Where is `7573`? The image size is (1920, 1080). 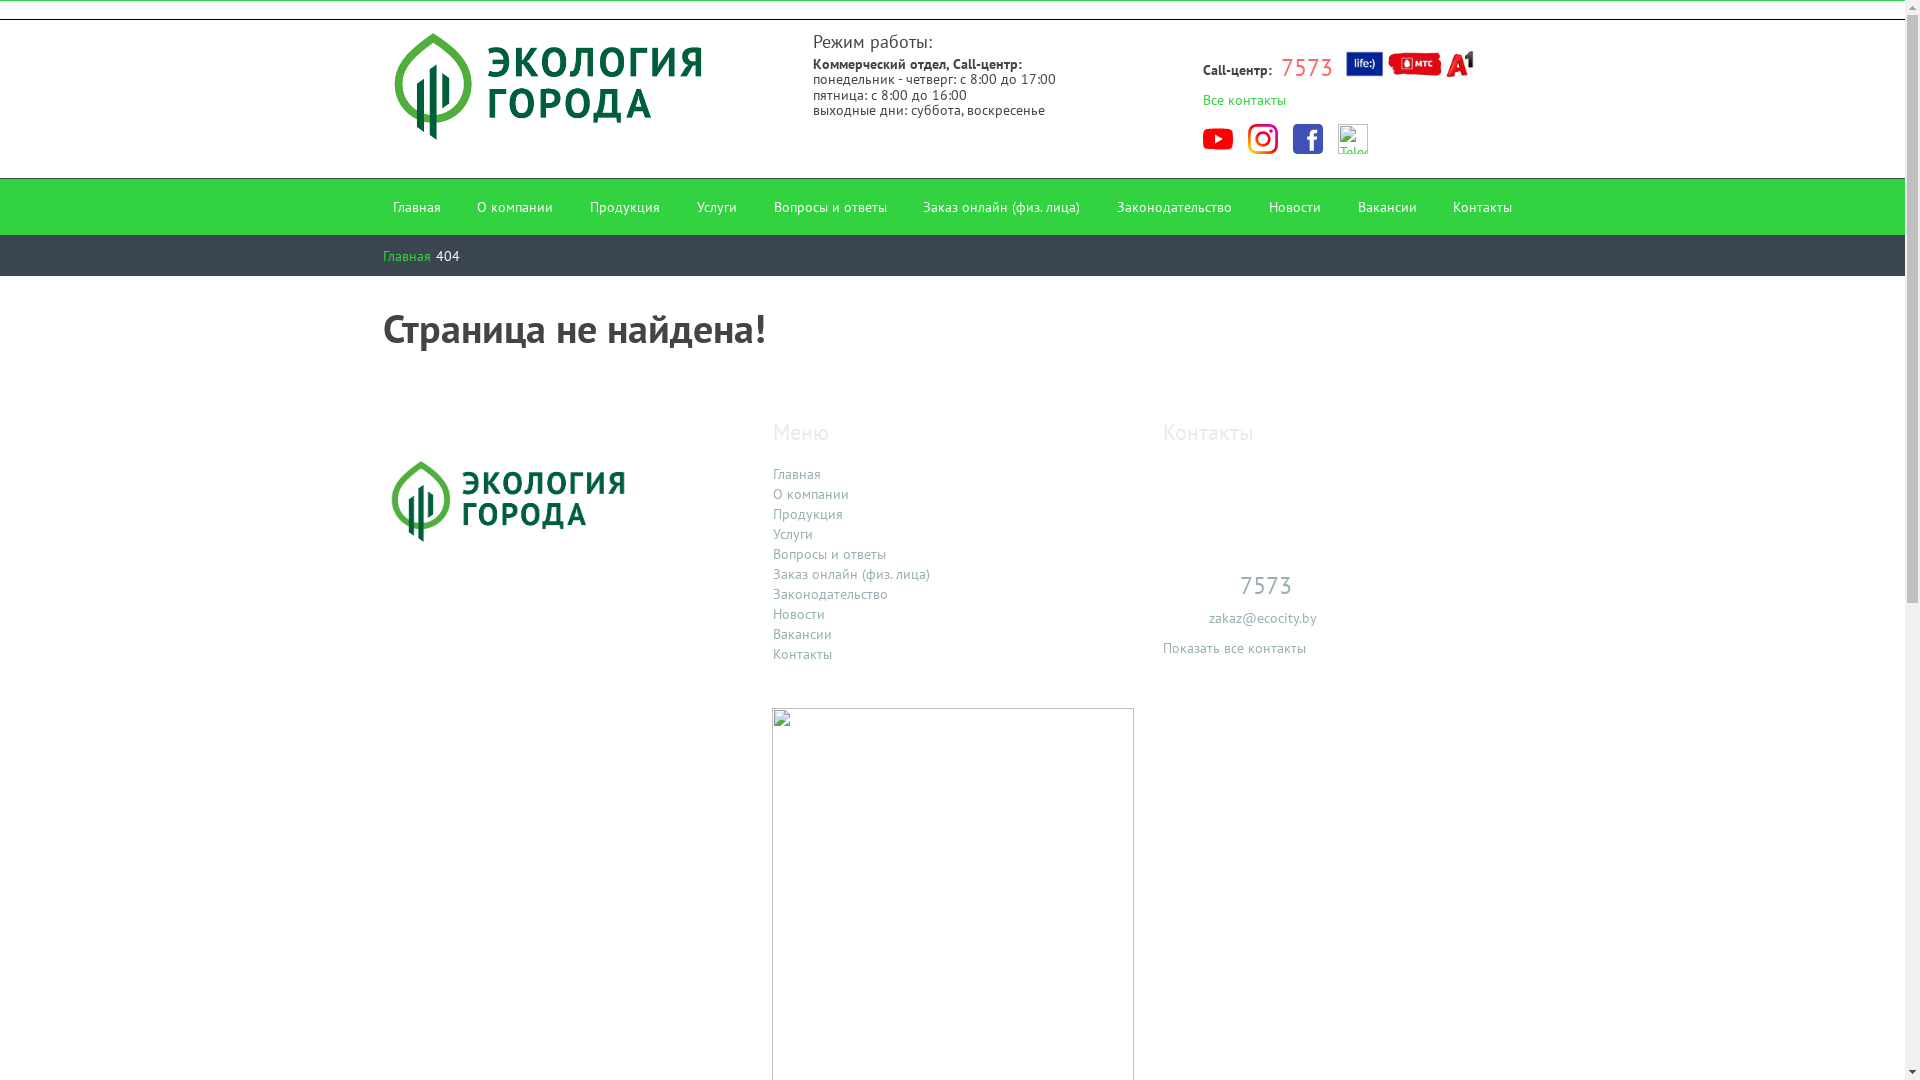
7573 is located at coordinates (1265, 586).